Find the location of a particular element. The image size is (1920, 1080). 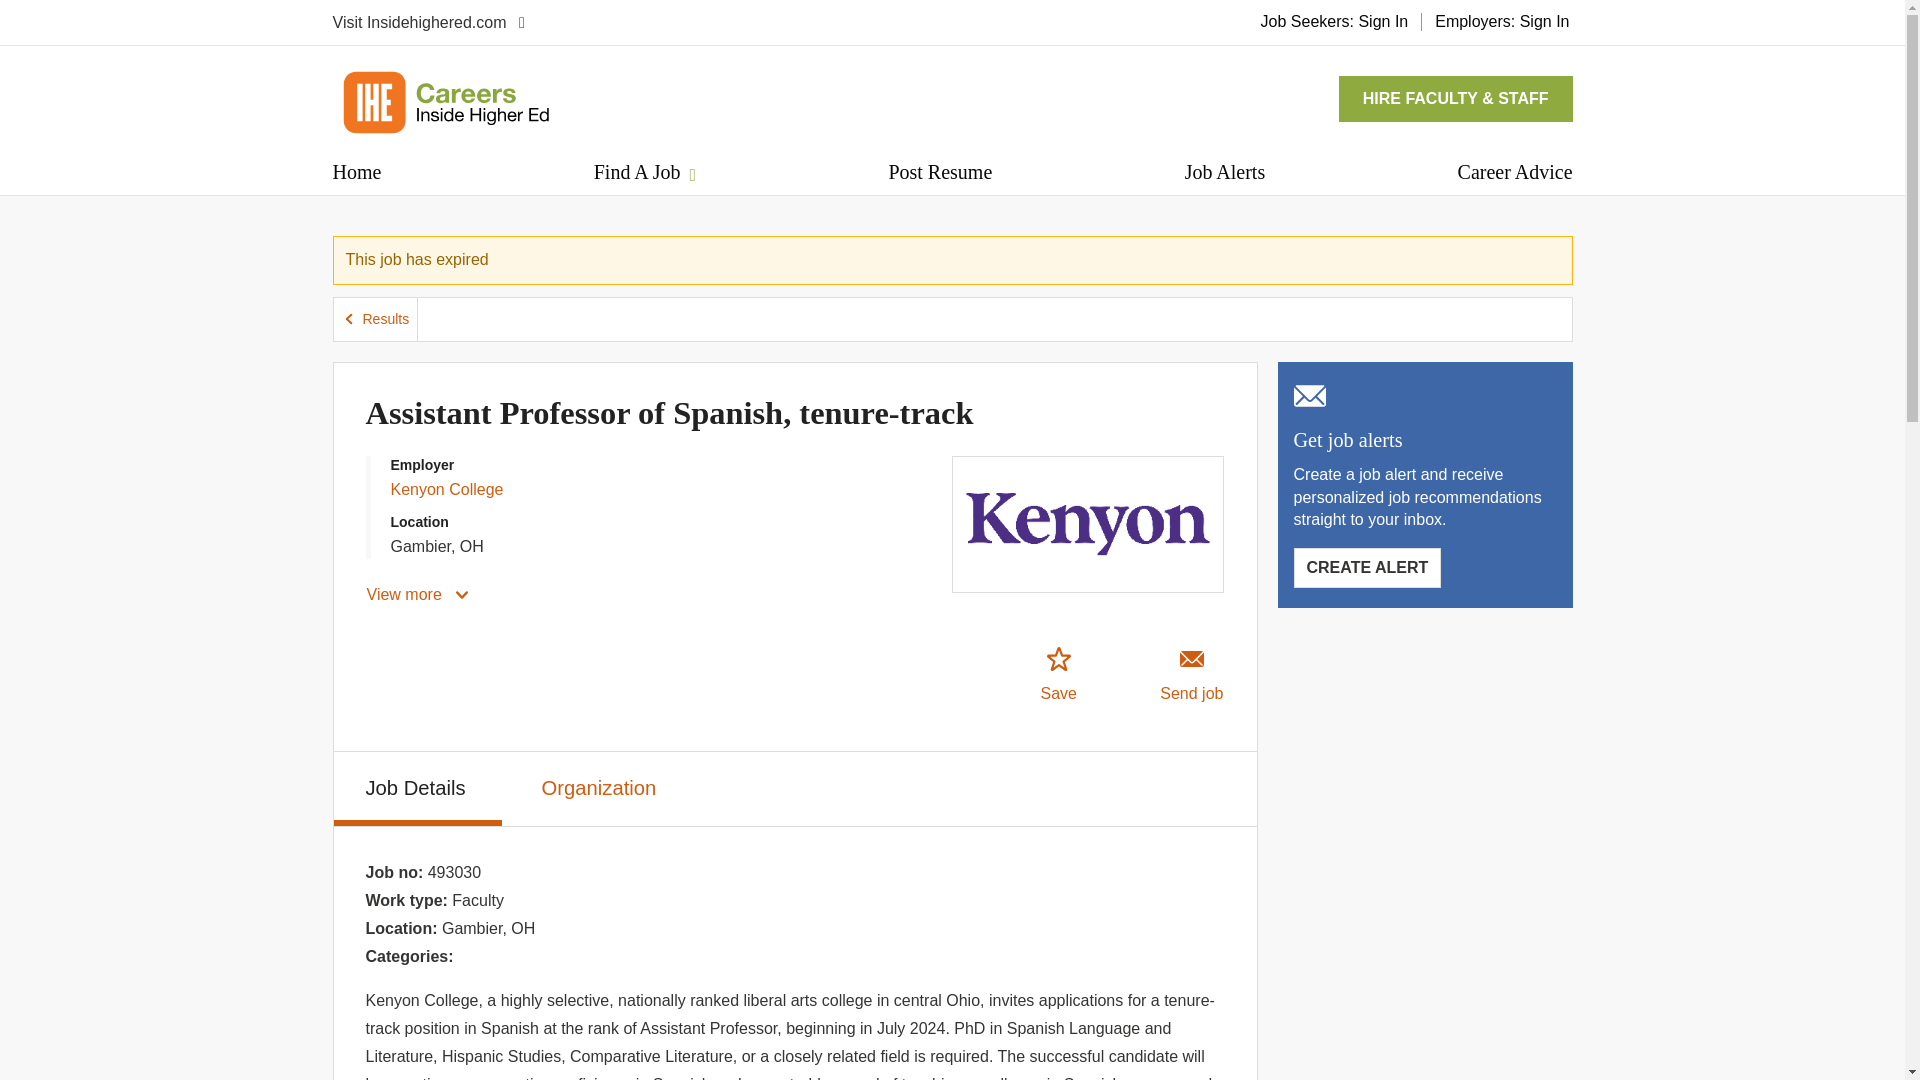

Career Advice is located at coordinates (356, 171).